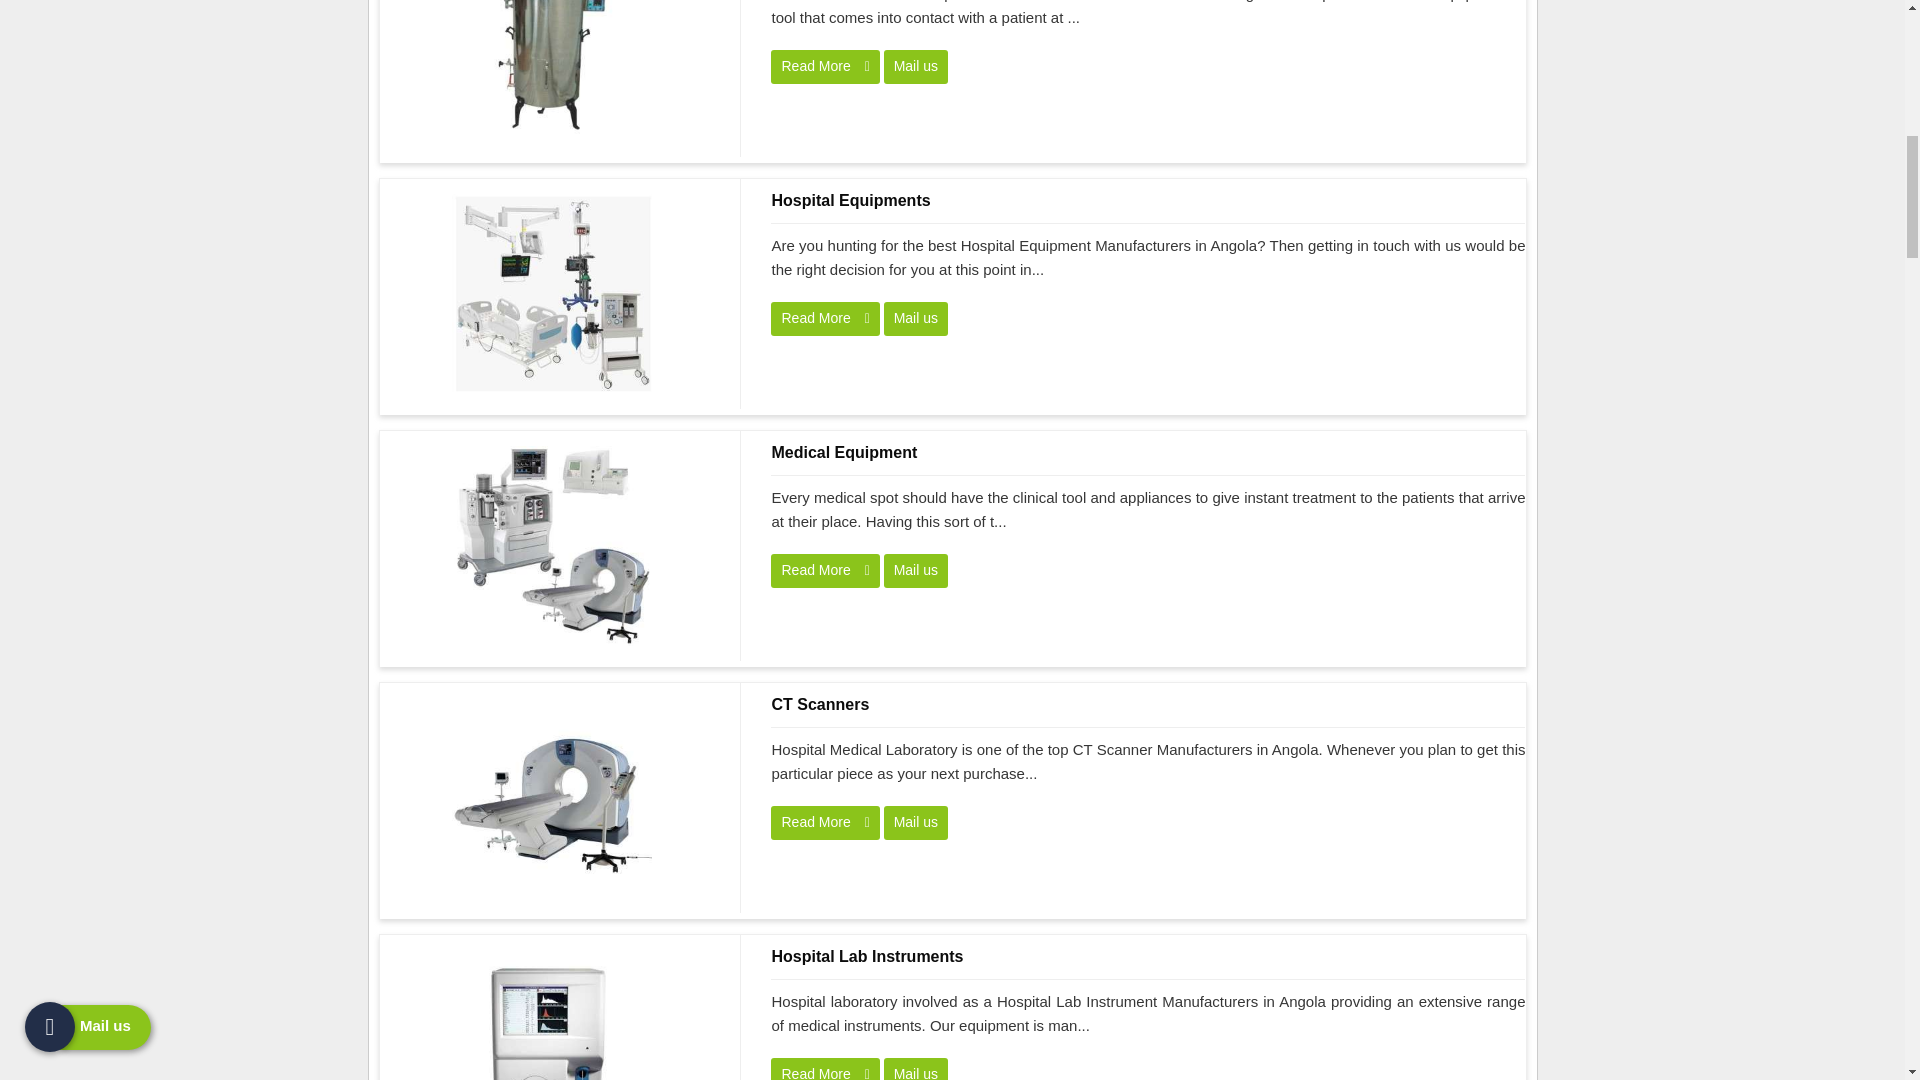 The height and width of the screenshot is (1080, 1920). I want to click on  Hospital Equipments Manufacturers in Angola, so click(552, 294).